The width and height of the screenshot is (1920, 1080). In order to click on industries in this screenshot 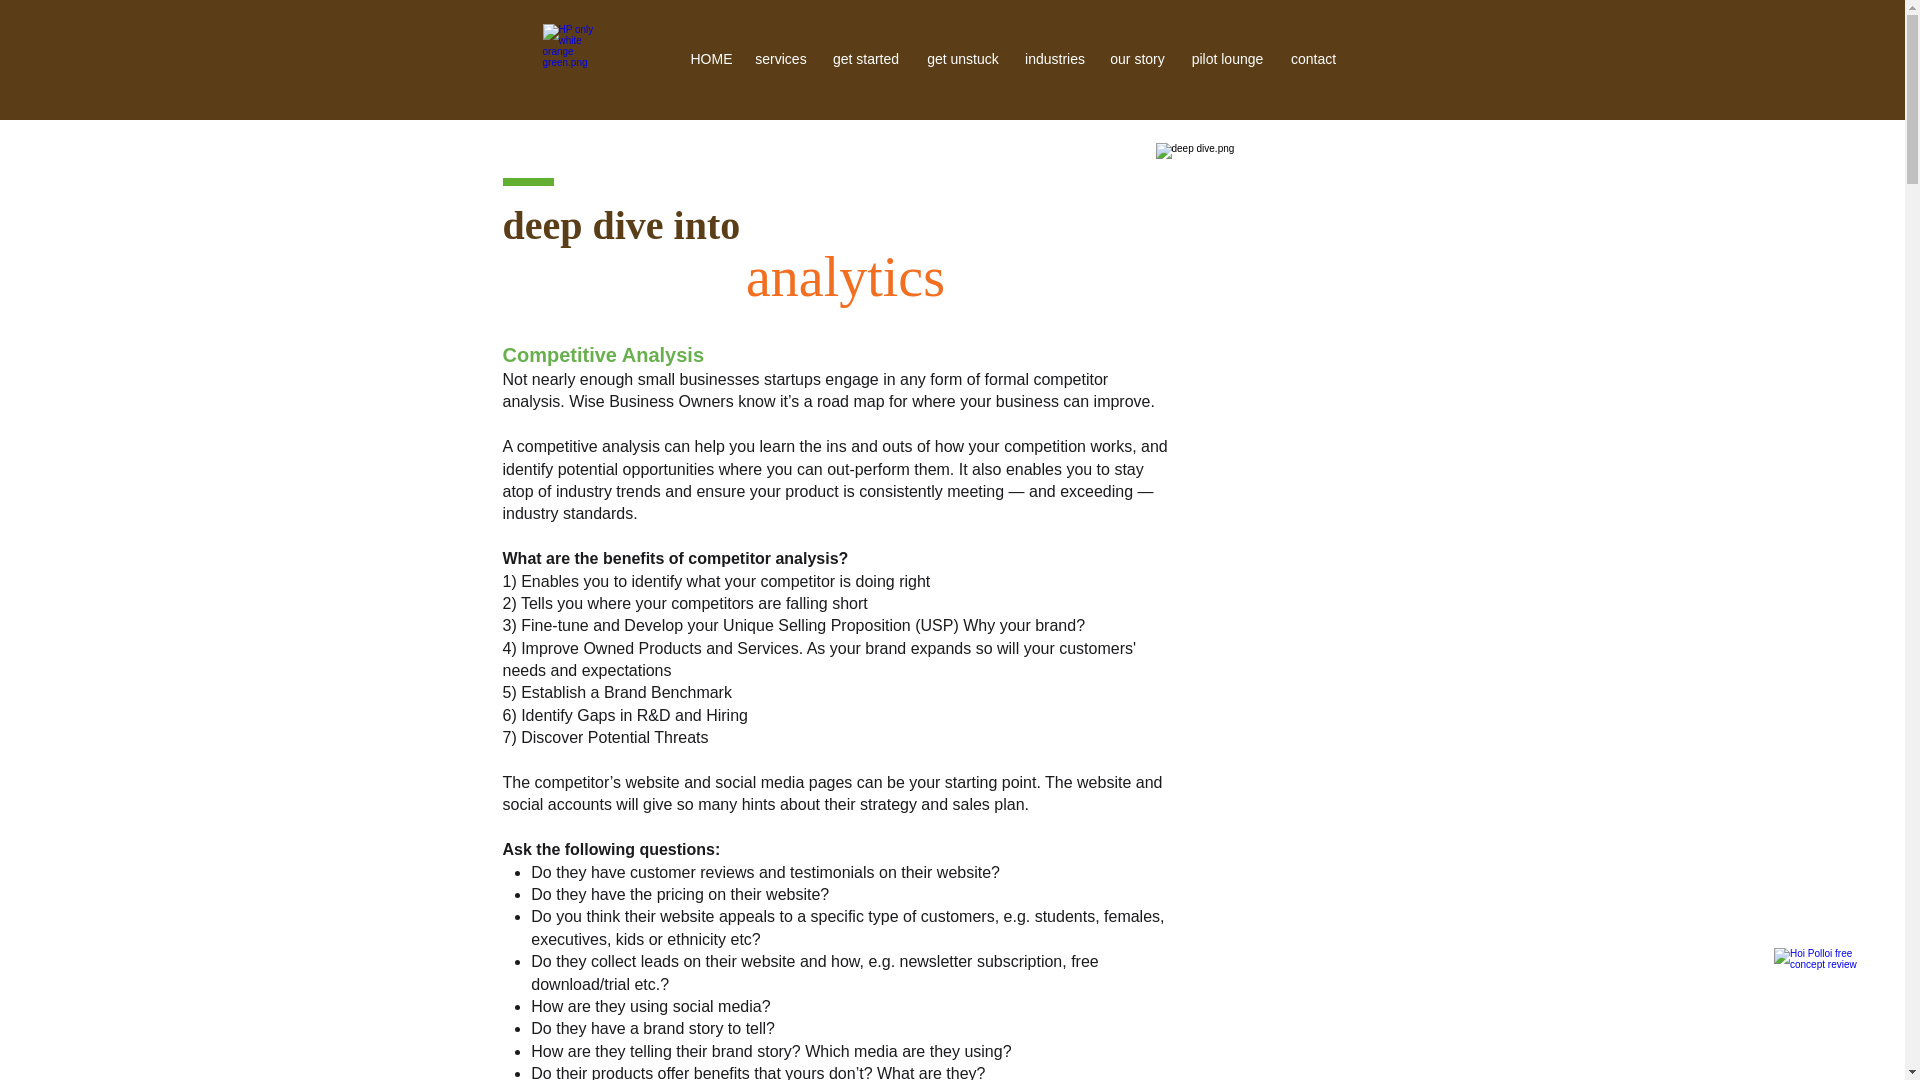, I will do `click(1054, 58)`.